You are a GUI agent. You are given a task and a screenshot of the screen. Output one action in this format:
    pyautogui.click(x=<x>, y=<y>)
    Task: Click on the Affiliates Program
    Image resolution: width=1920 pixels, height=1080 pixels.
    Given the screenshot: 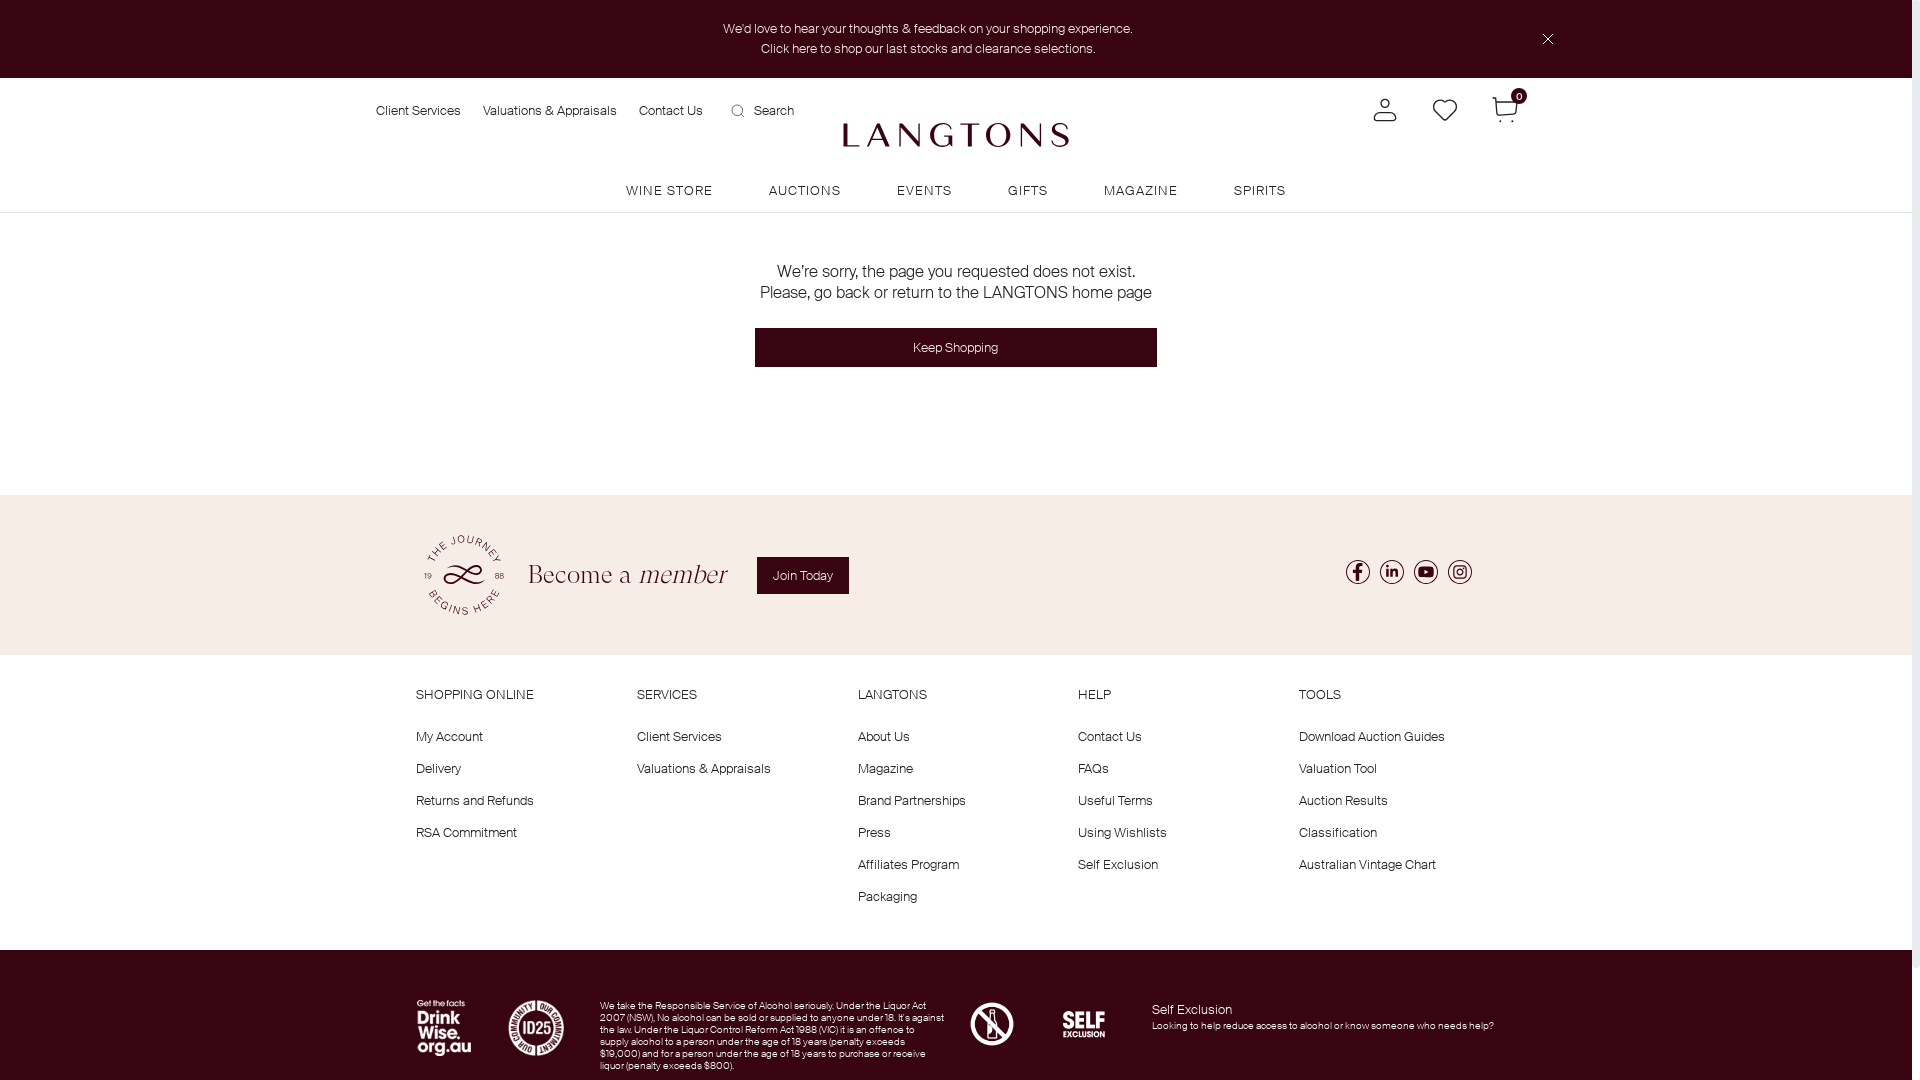 What is the action you would take?
    pyautogui.click(x=908, y=864)
    